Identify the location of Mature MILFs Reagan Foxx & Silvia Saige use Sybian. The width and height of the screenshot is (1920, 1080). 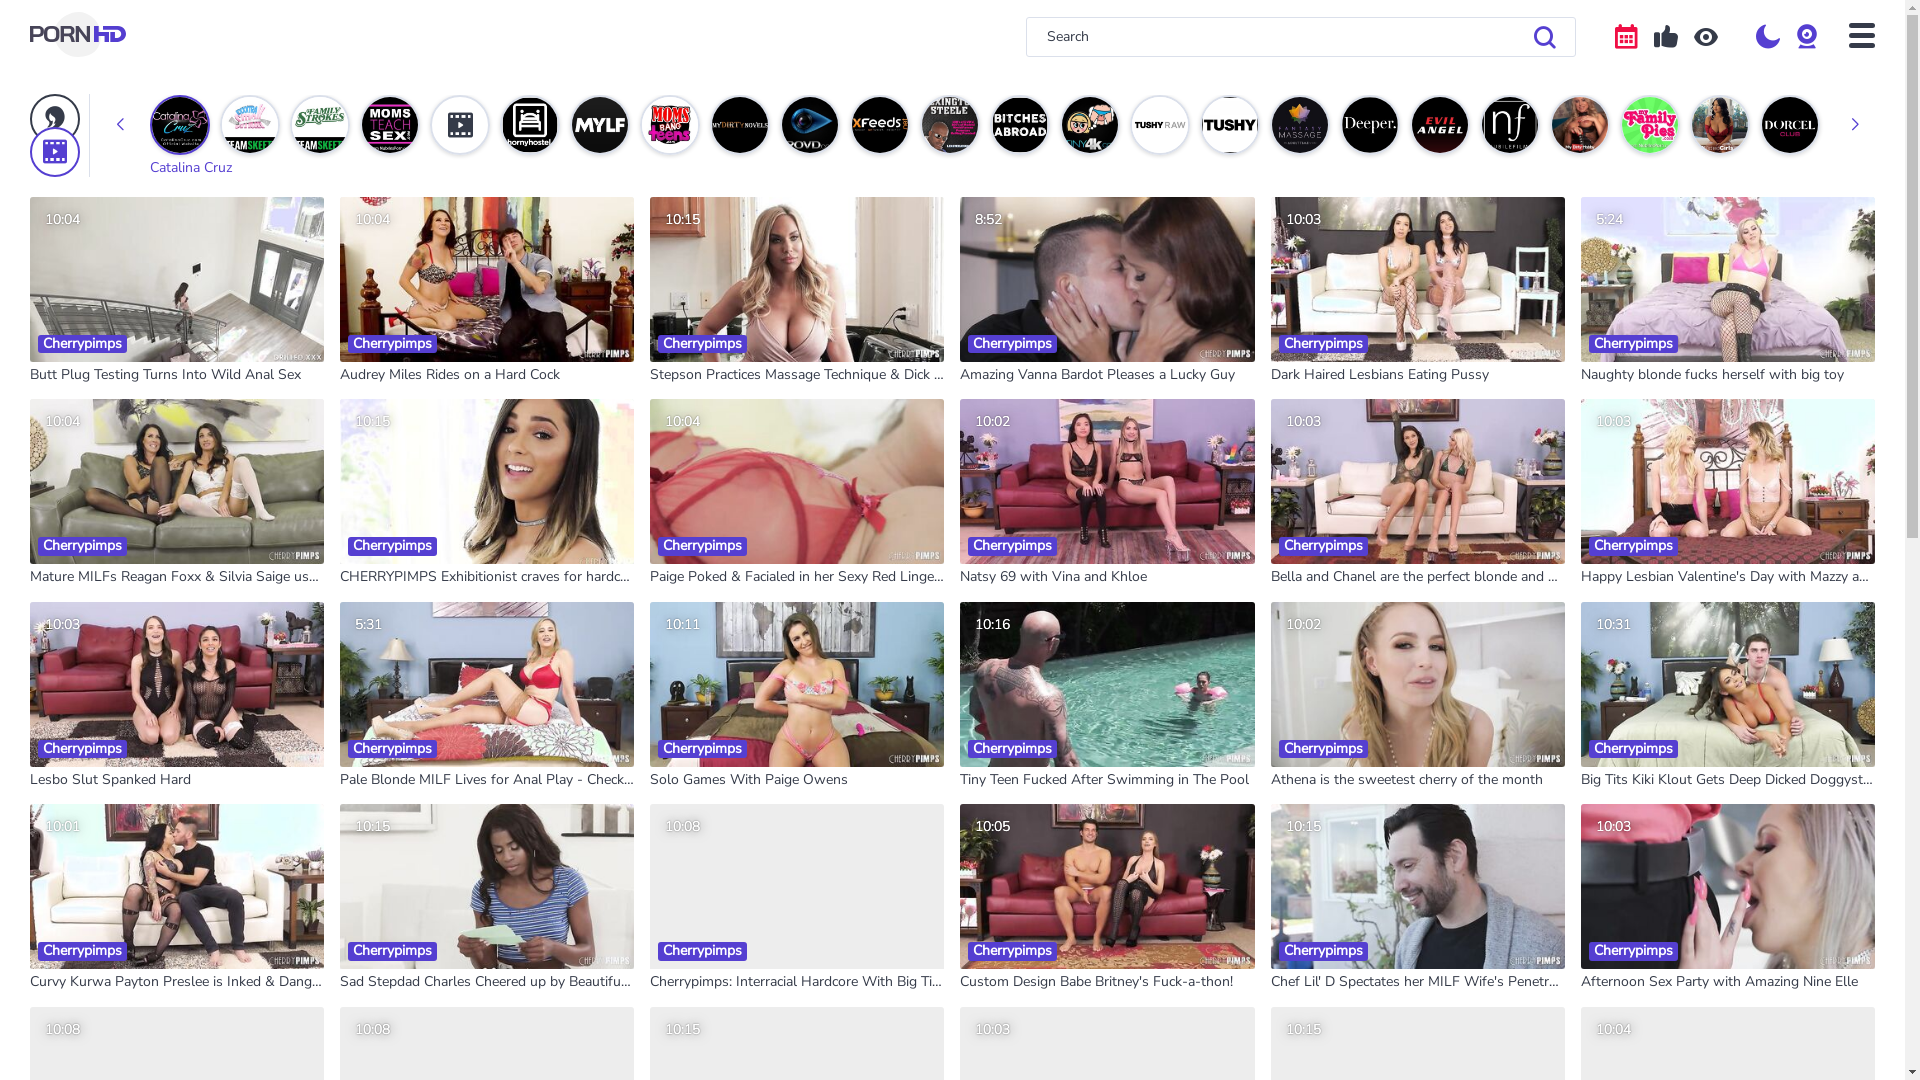
(177, 578).